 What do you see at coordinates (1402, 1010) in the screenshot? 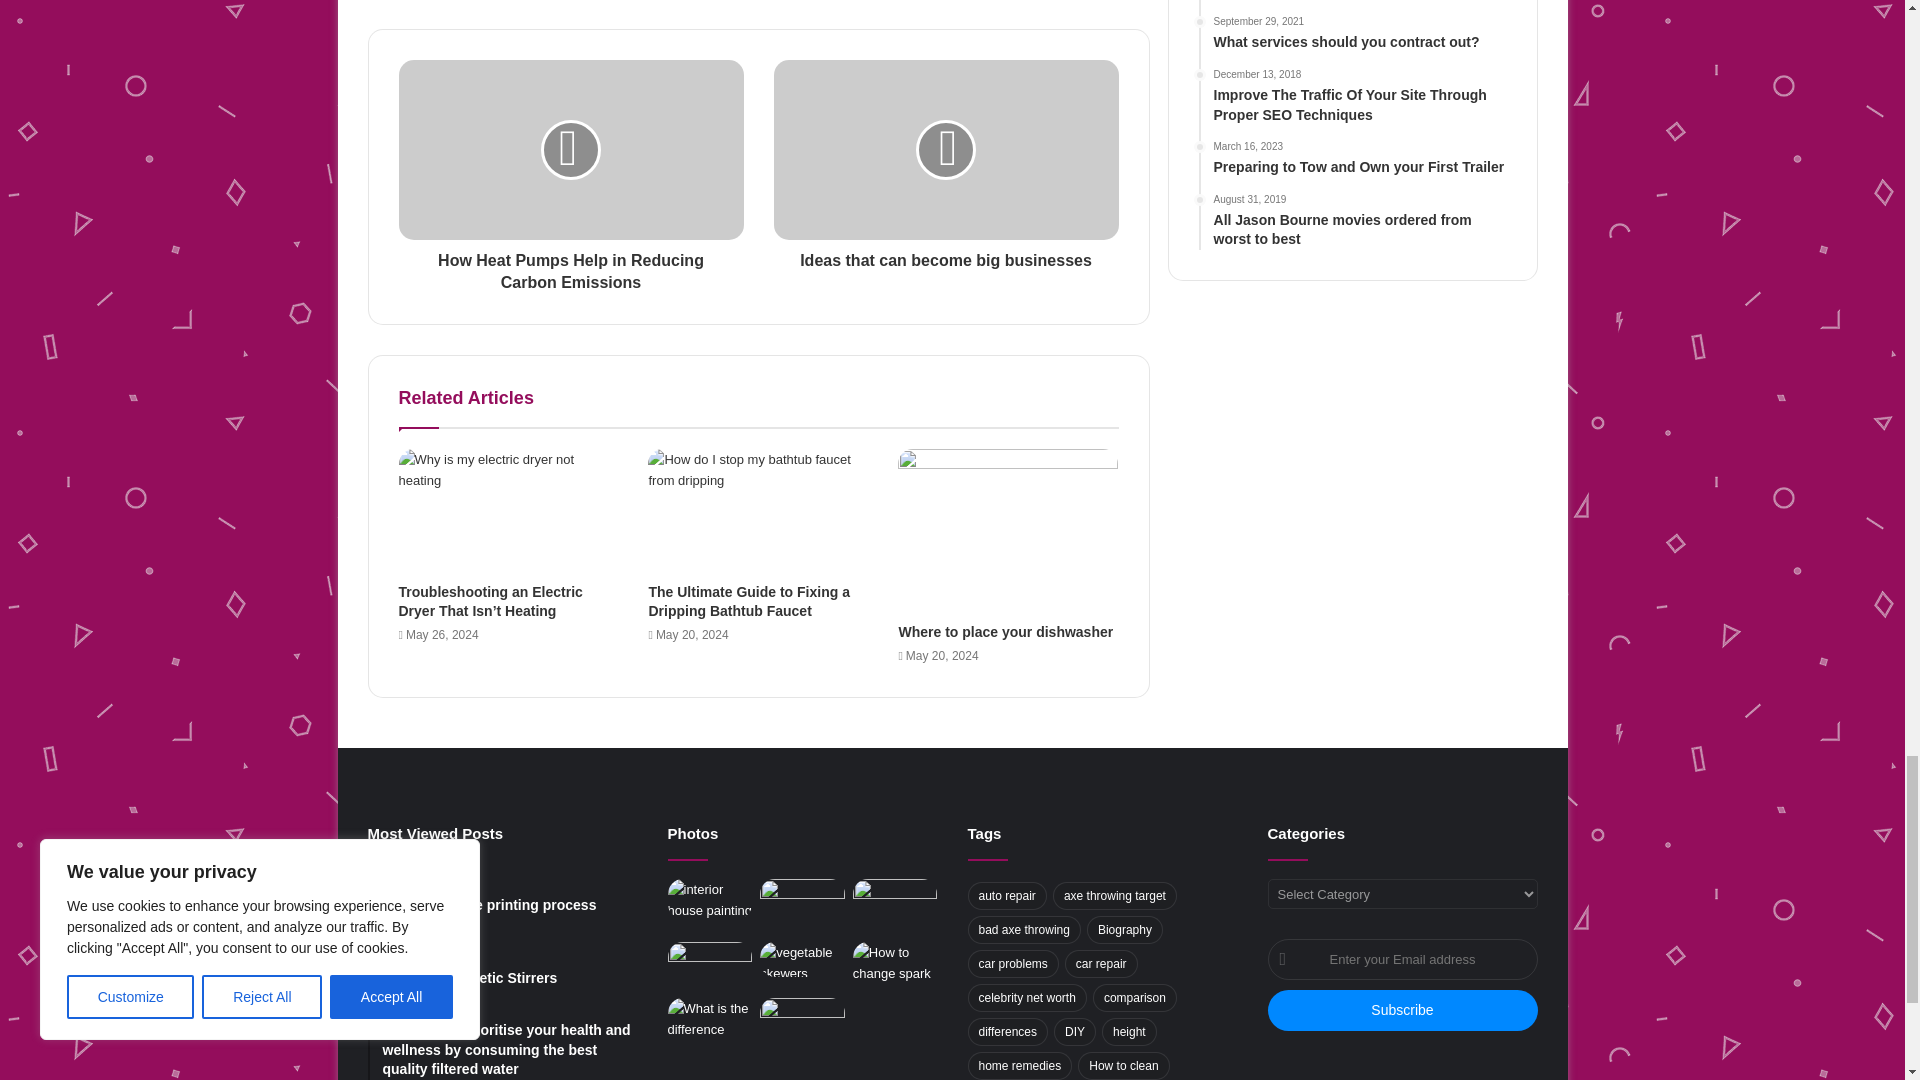
I see `Subscribe` at bounding box center [1402, 1010].